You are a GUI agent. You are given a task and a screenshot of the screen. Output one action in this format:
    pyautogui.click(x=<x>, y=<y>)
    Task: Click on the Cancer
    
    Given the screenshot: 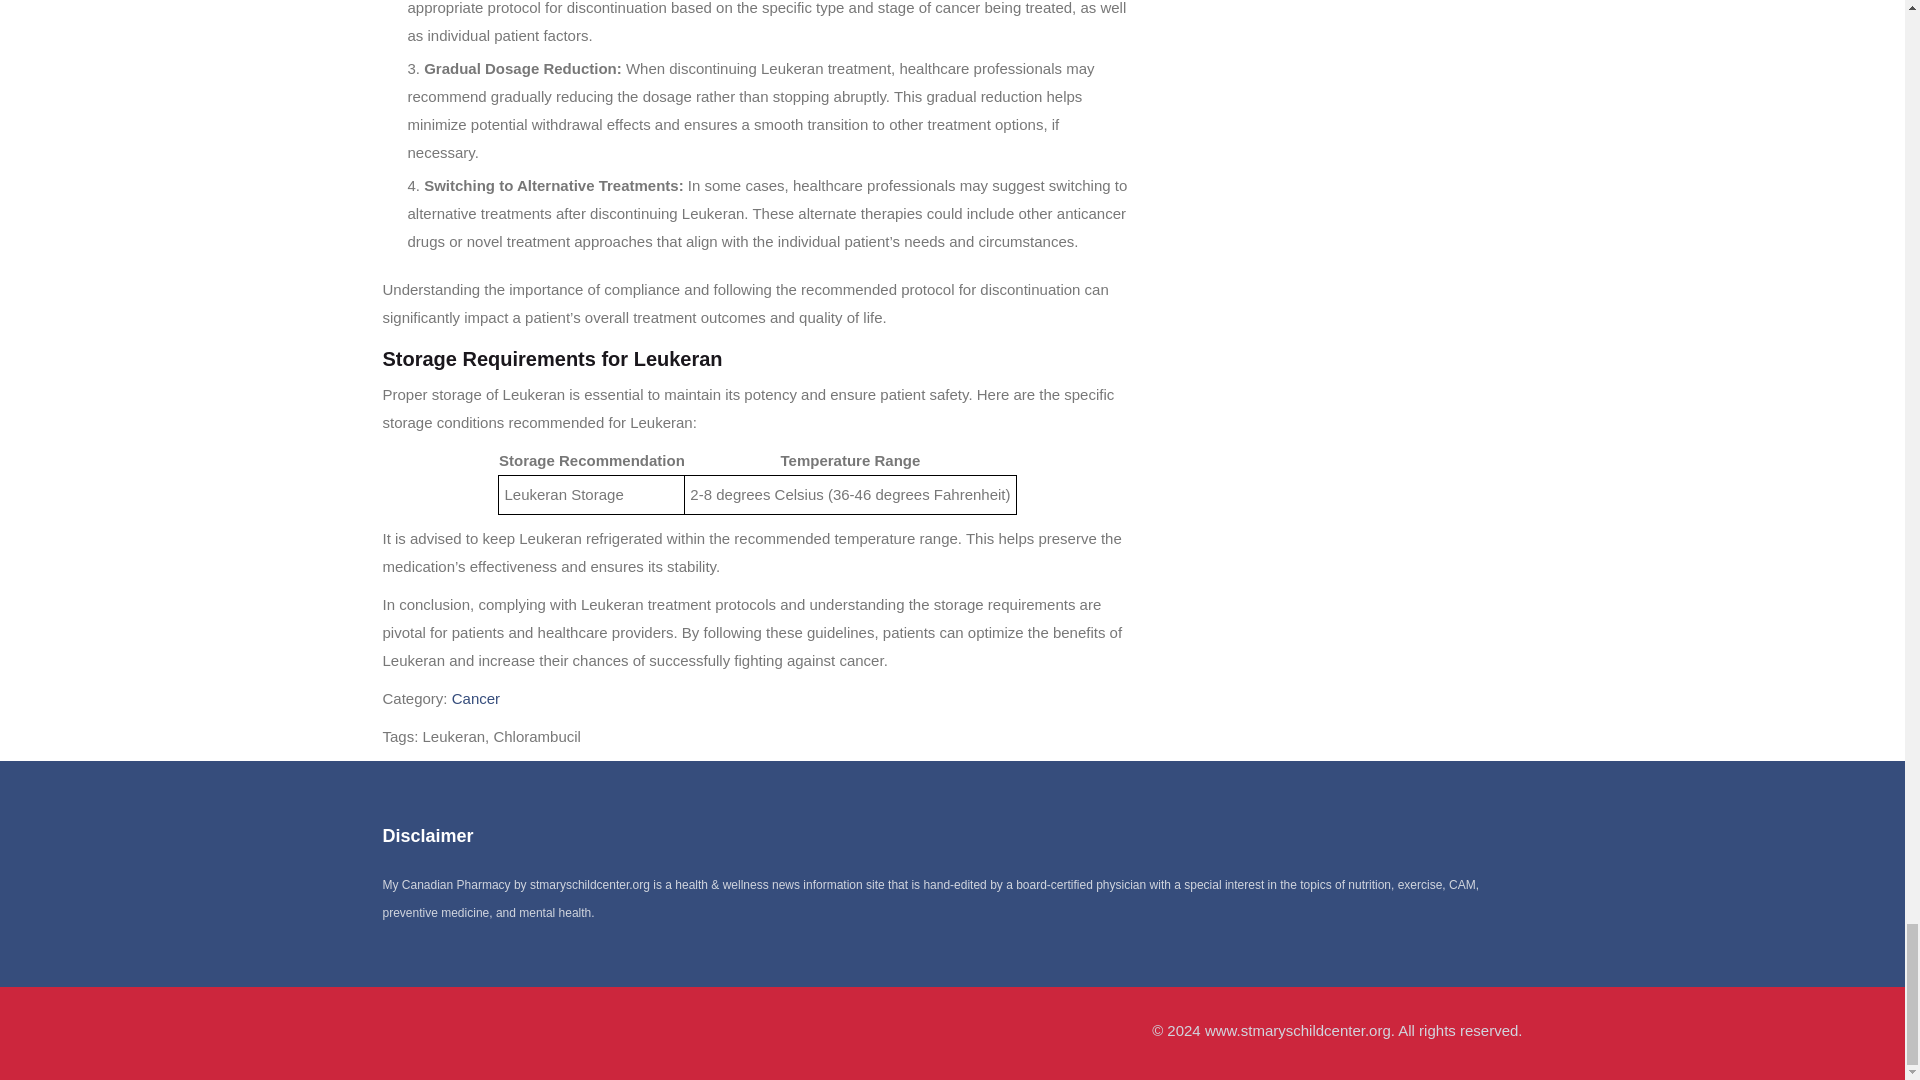 What is the action you would take?
    pyautogui.click(x=475, y=698)
    